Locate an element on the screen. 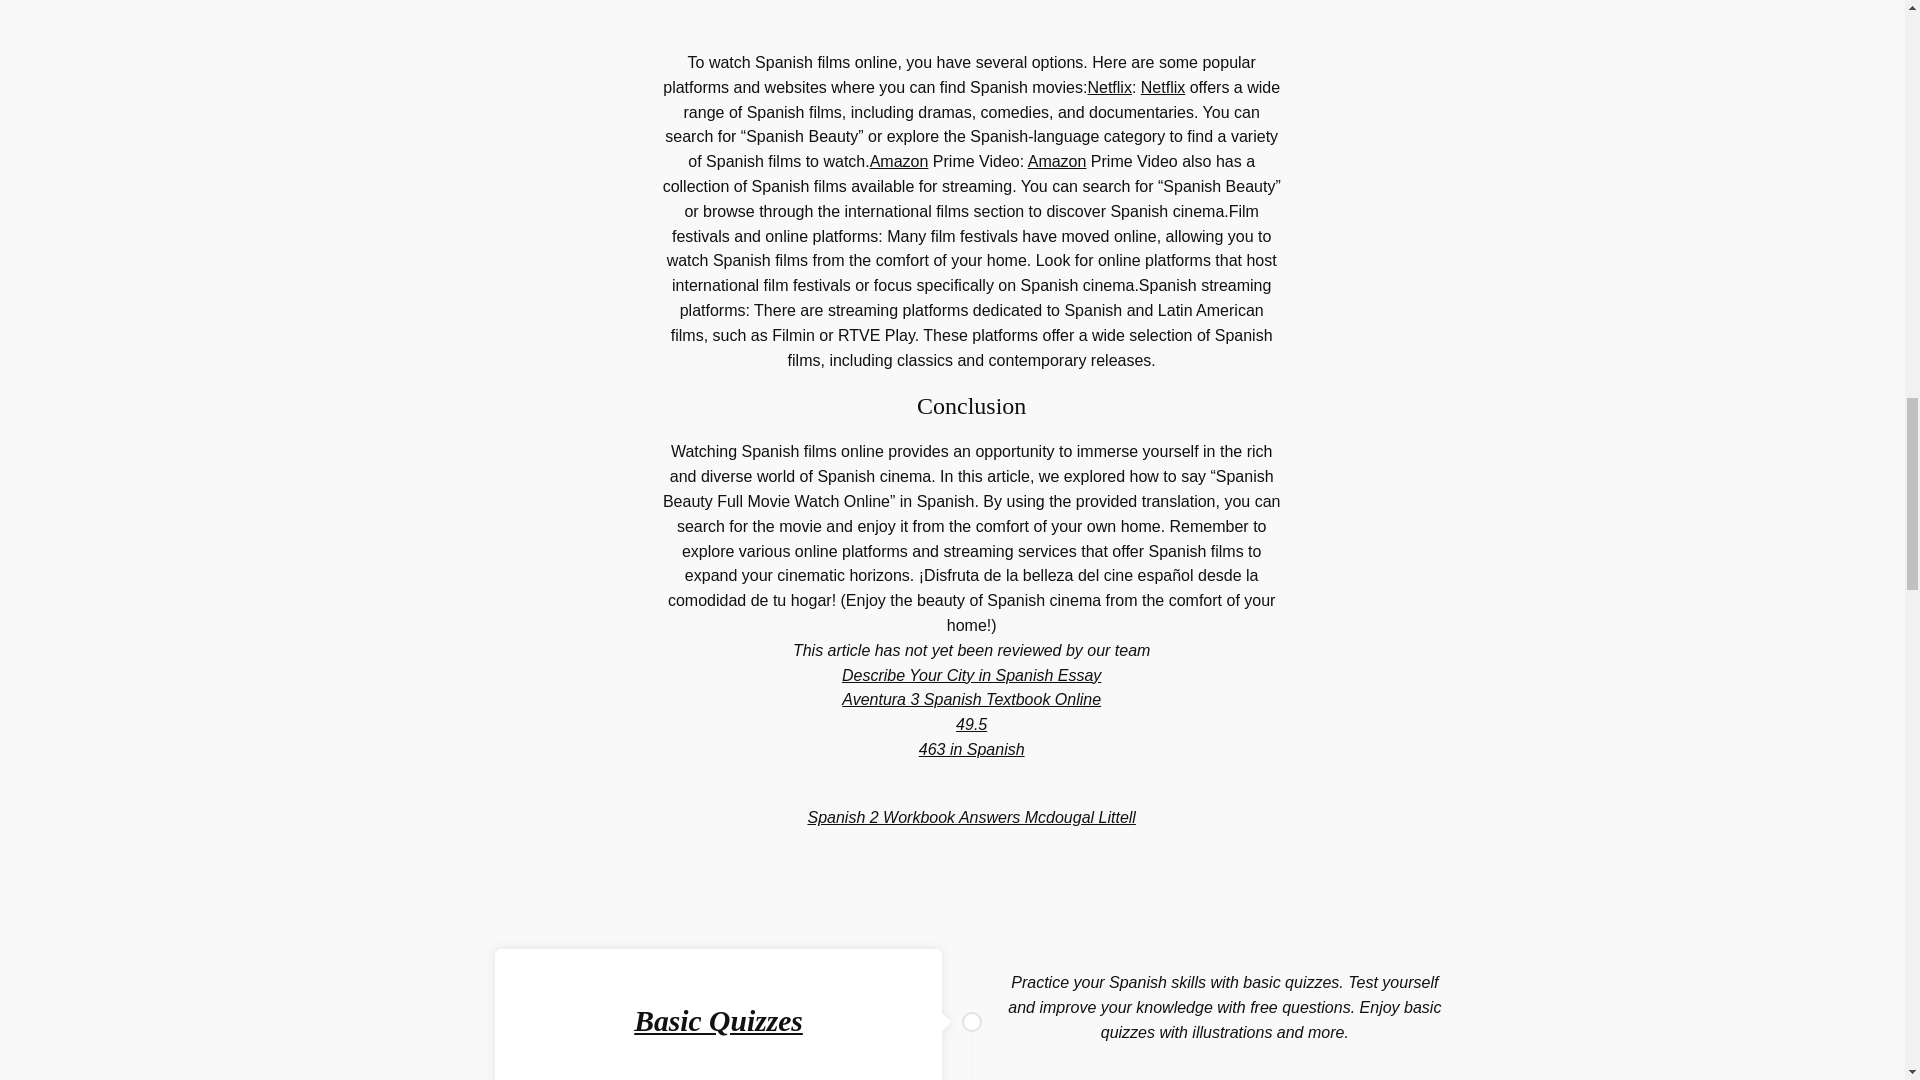  Netflix is located at coordinates (1162, 87).